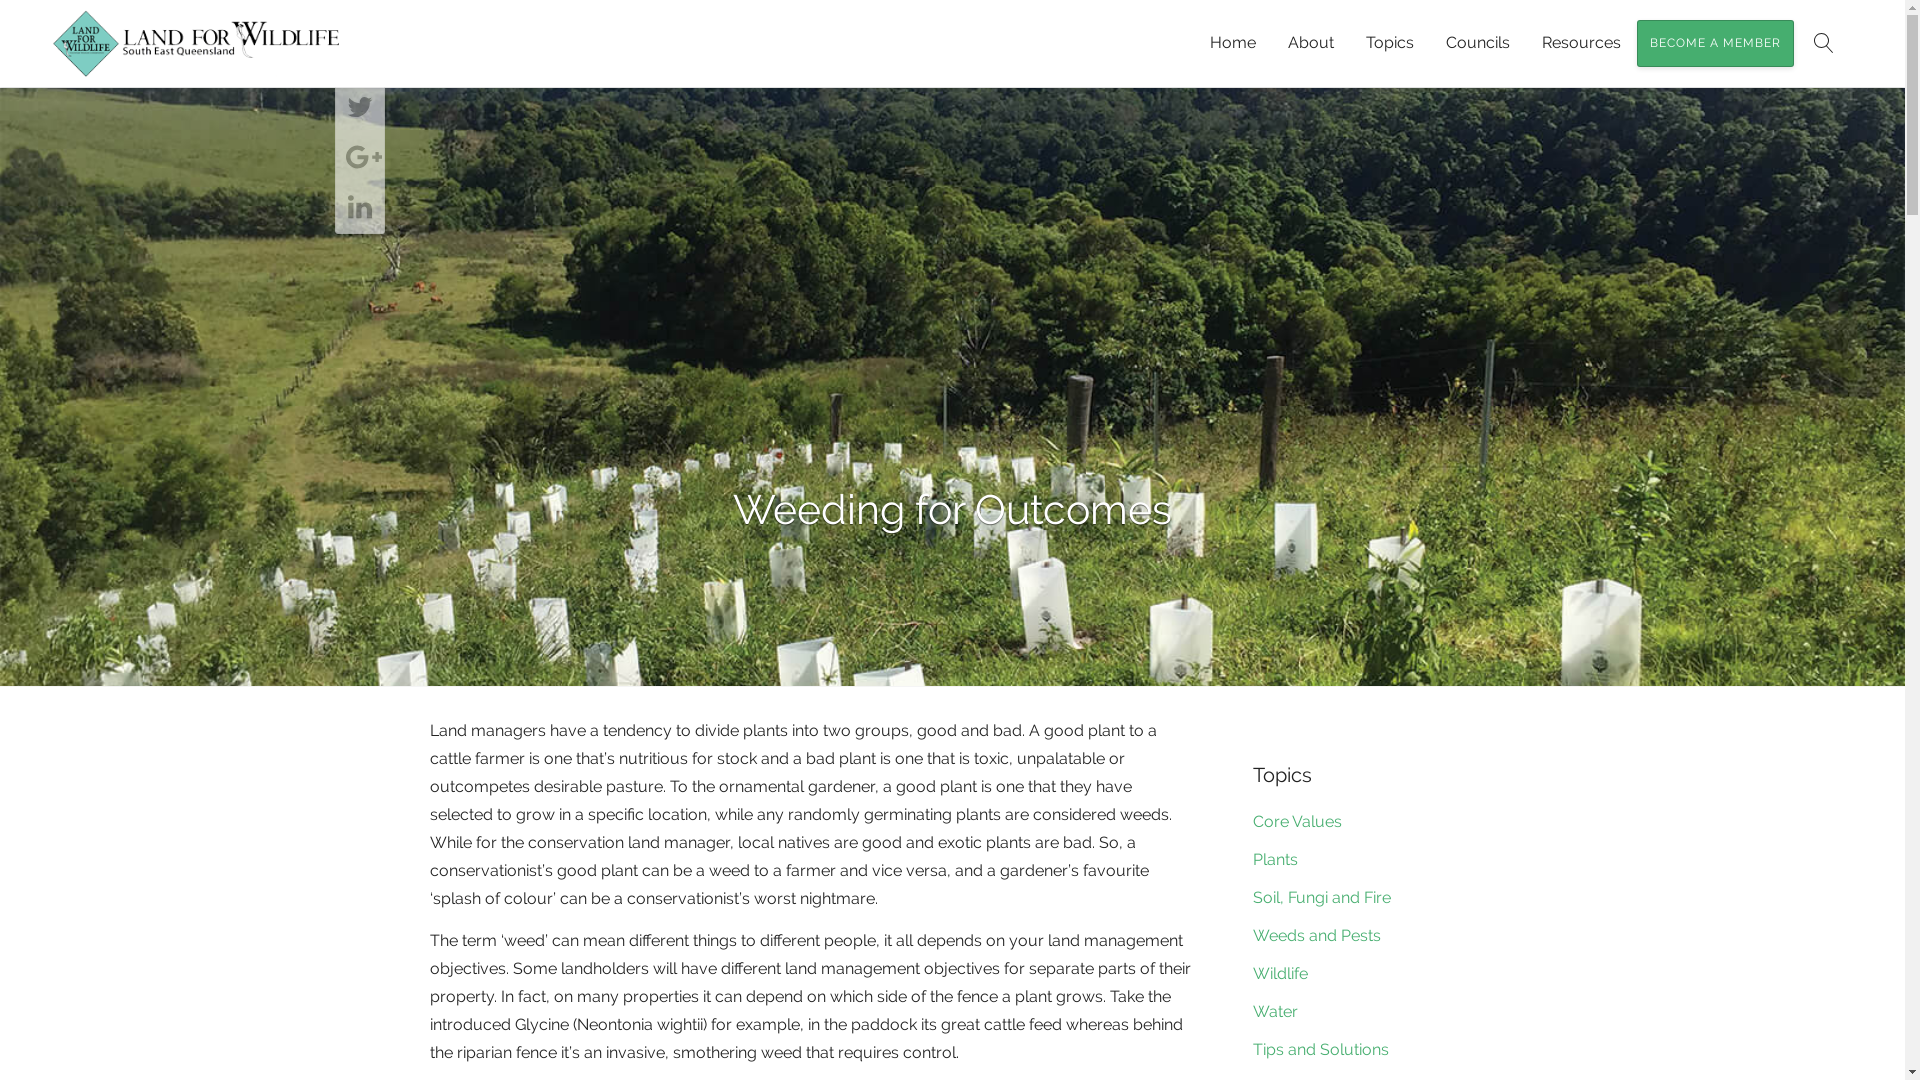 Image resolution: width=1920 pixels, height=1080 pixels. What do you see at coordinates (1276, 860) in the screenshot?
I see `Plants` at bounding box center [1276, 860].